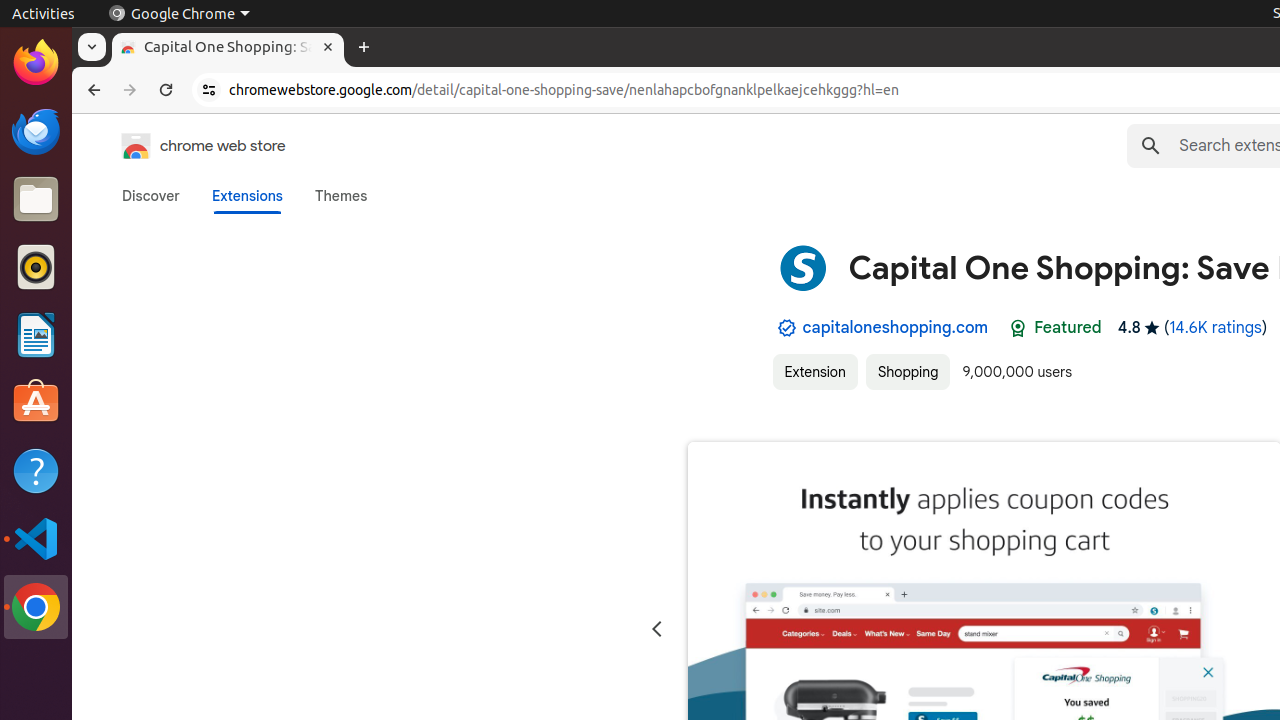 Image resolution: width=1280 pixels, height=720 pixels. I want to click on Extension, so click(815, 372).